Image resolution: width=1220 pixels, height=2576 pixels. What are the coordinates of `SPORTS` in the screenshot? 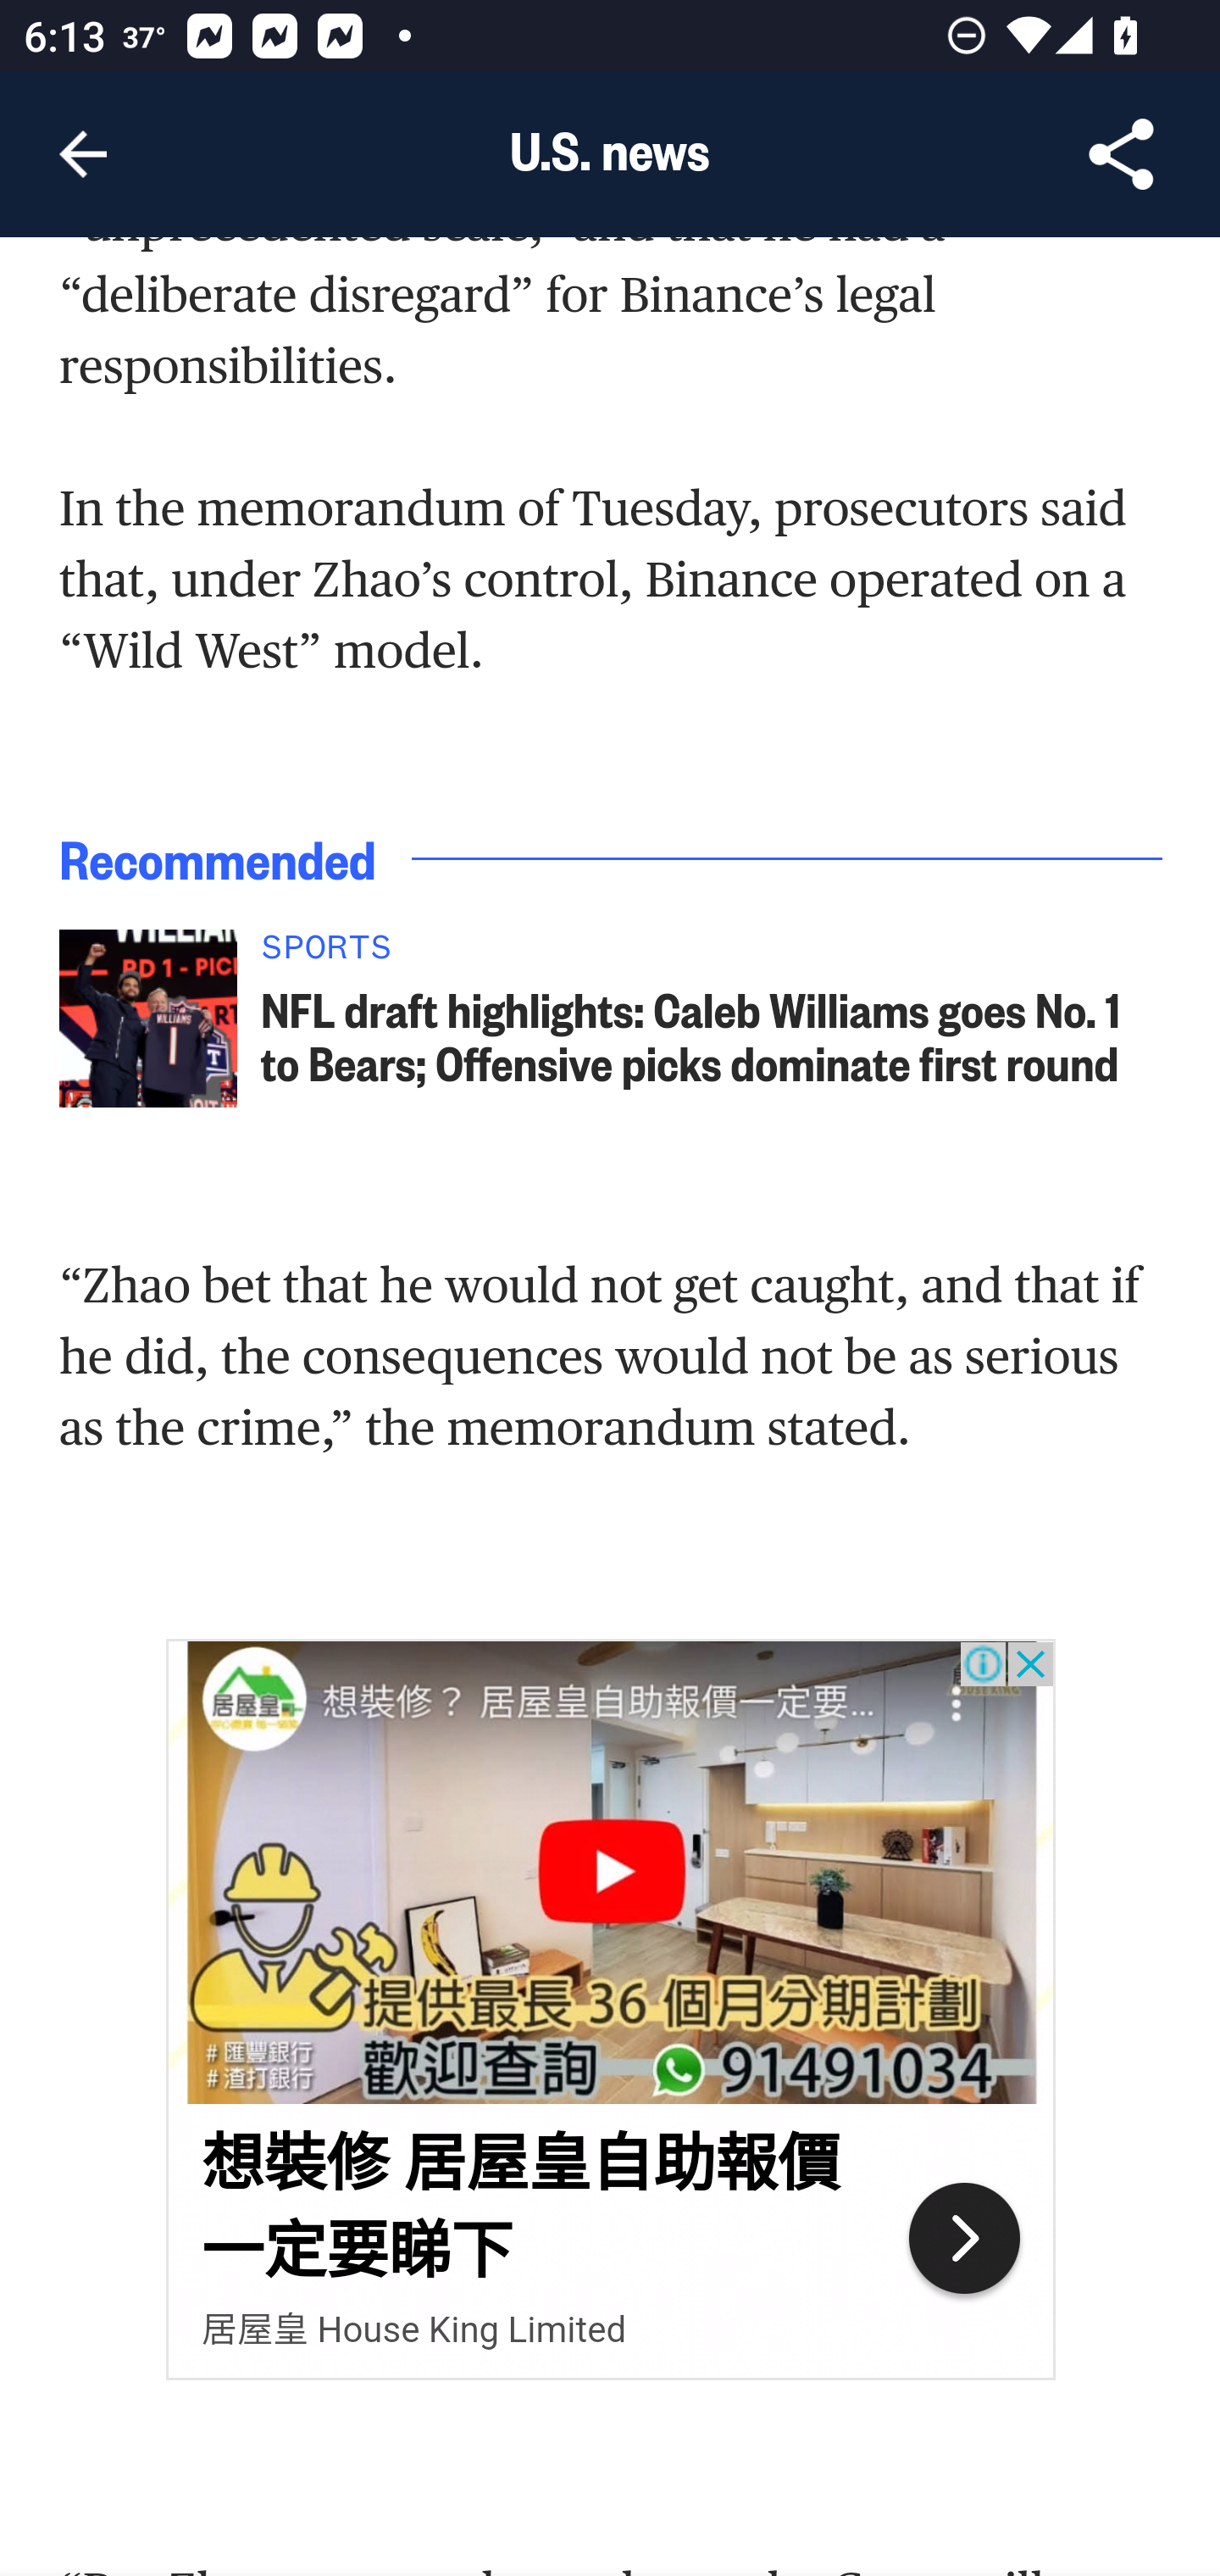 It's located at (713, 957).